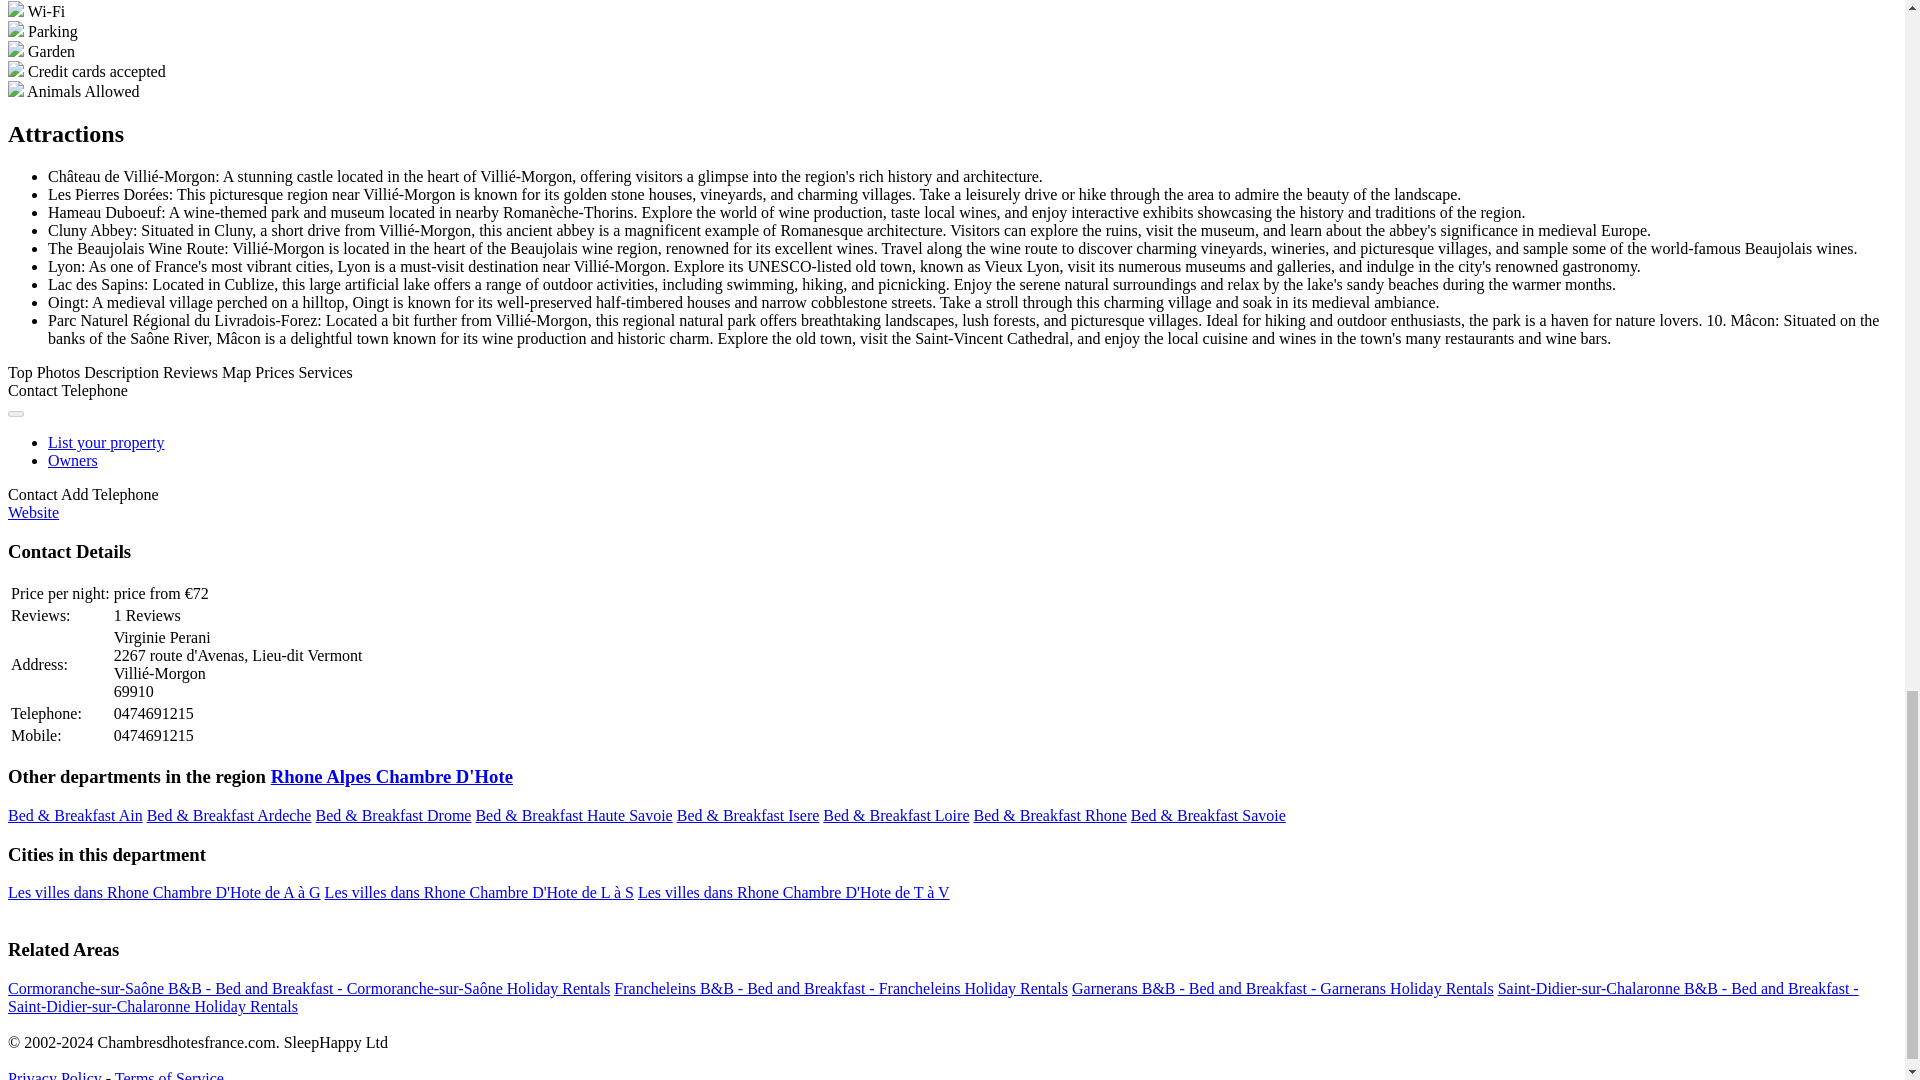 This screenshot has height=1080, width=1920. Describe the element at coordinates (33, 512) in the screenshot. I see `Website` at that location.